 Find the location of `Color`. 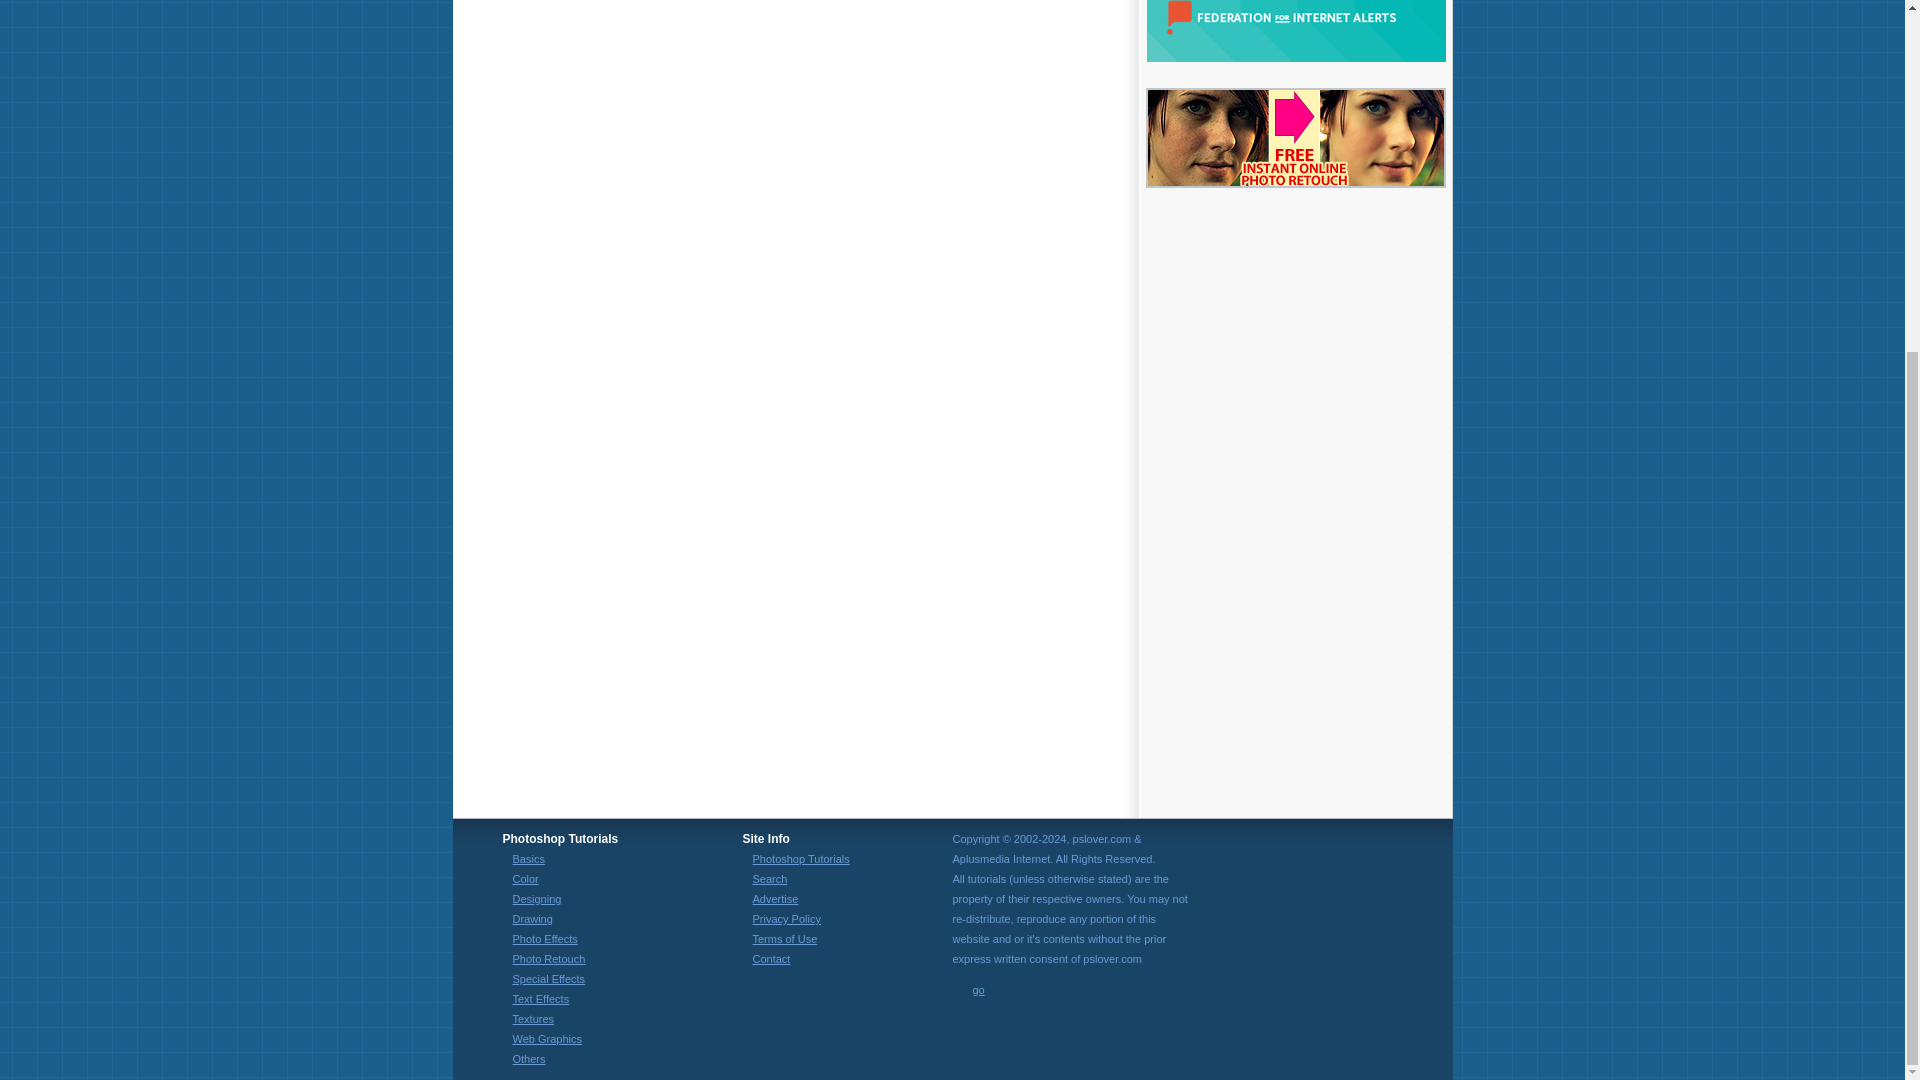

Color is located at coordinates (524, 878).